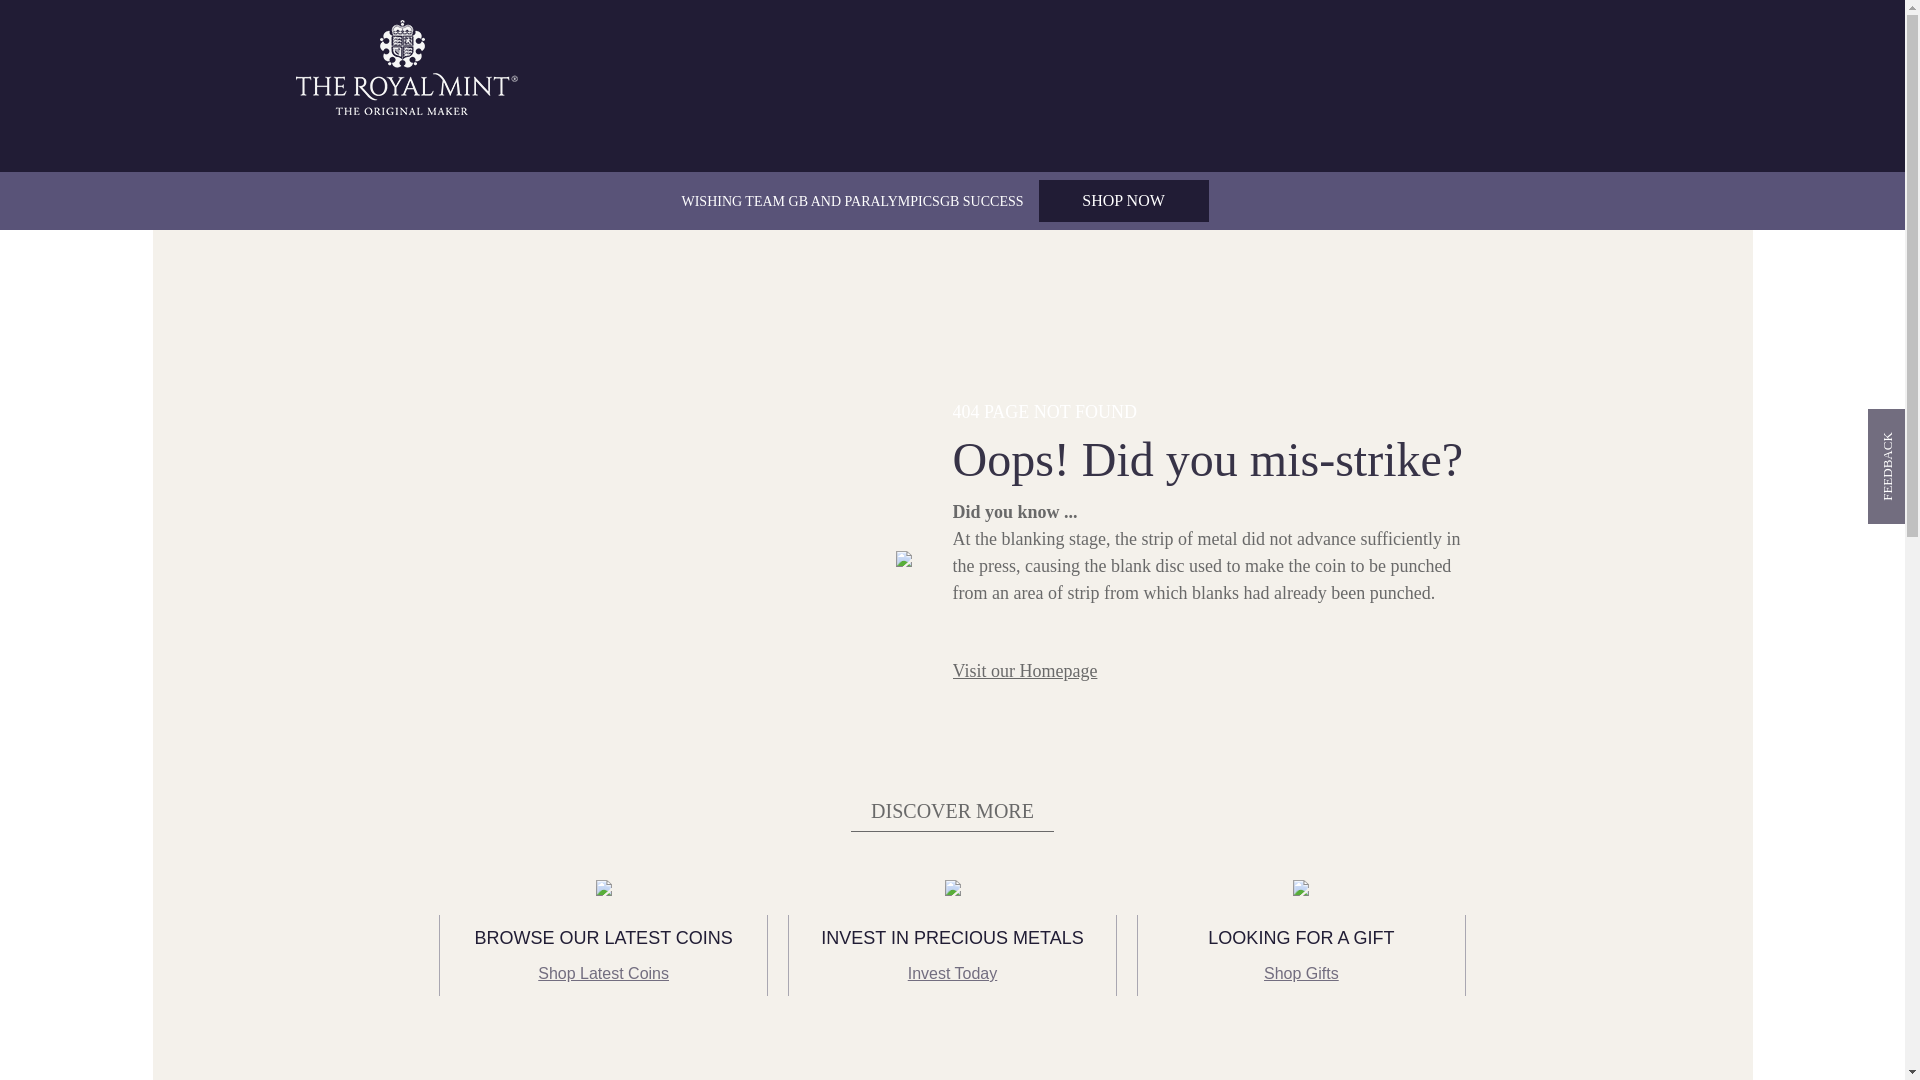 Image resolution: width=1920 pixels, height=1080 pixels. Describe the element at coordinates (602, 938) in the screenshot. I see `Browse our latest coins` at that location.